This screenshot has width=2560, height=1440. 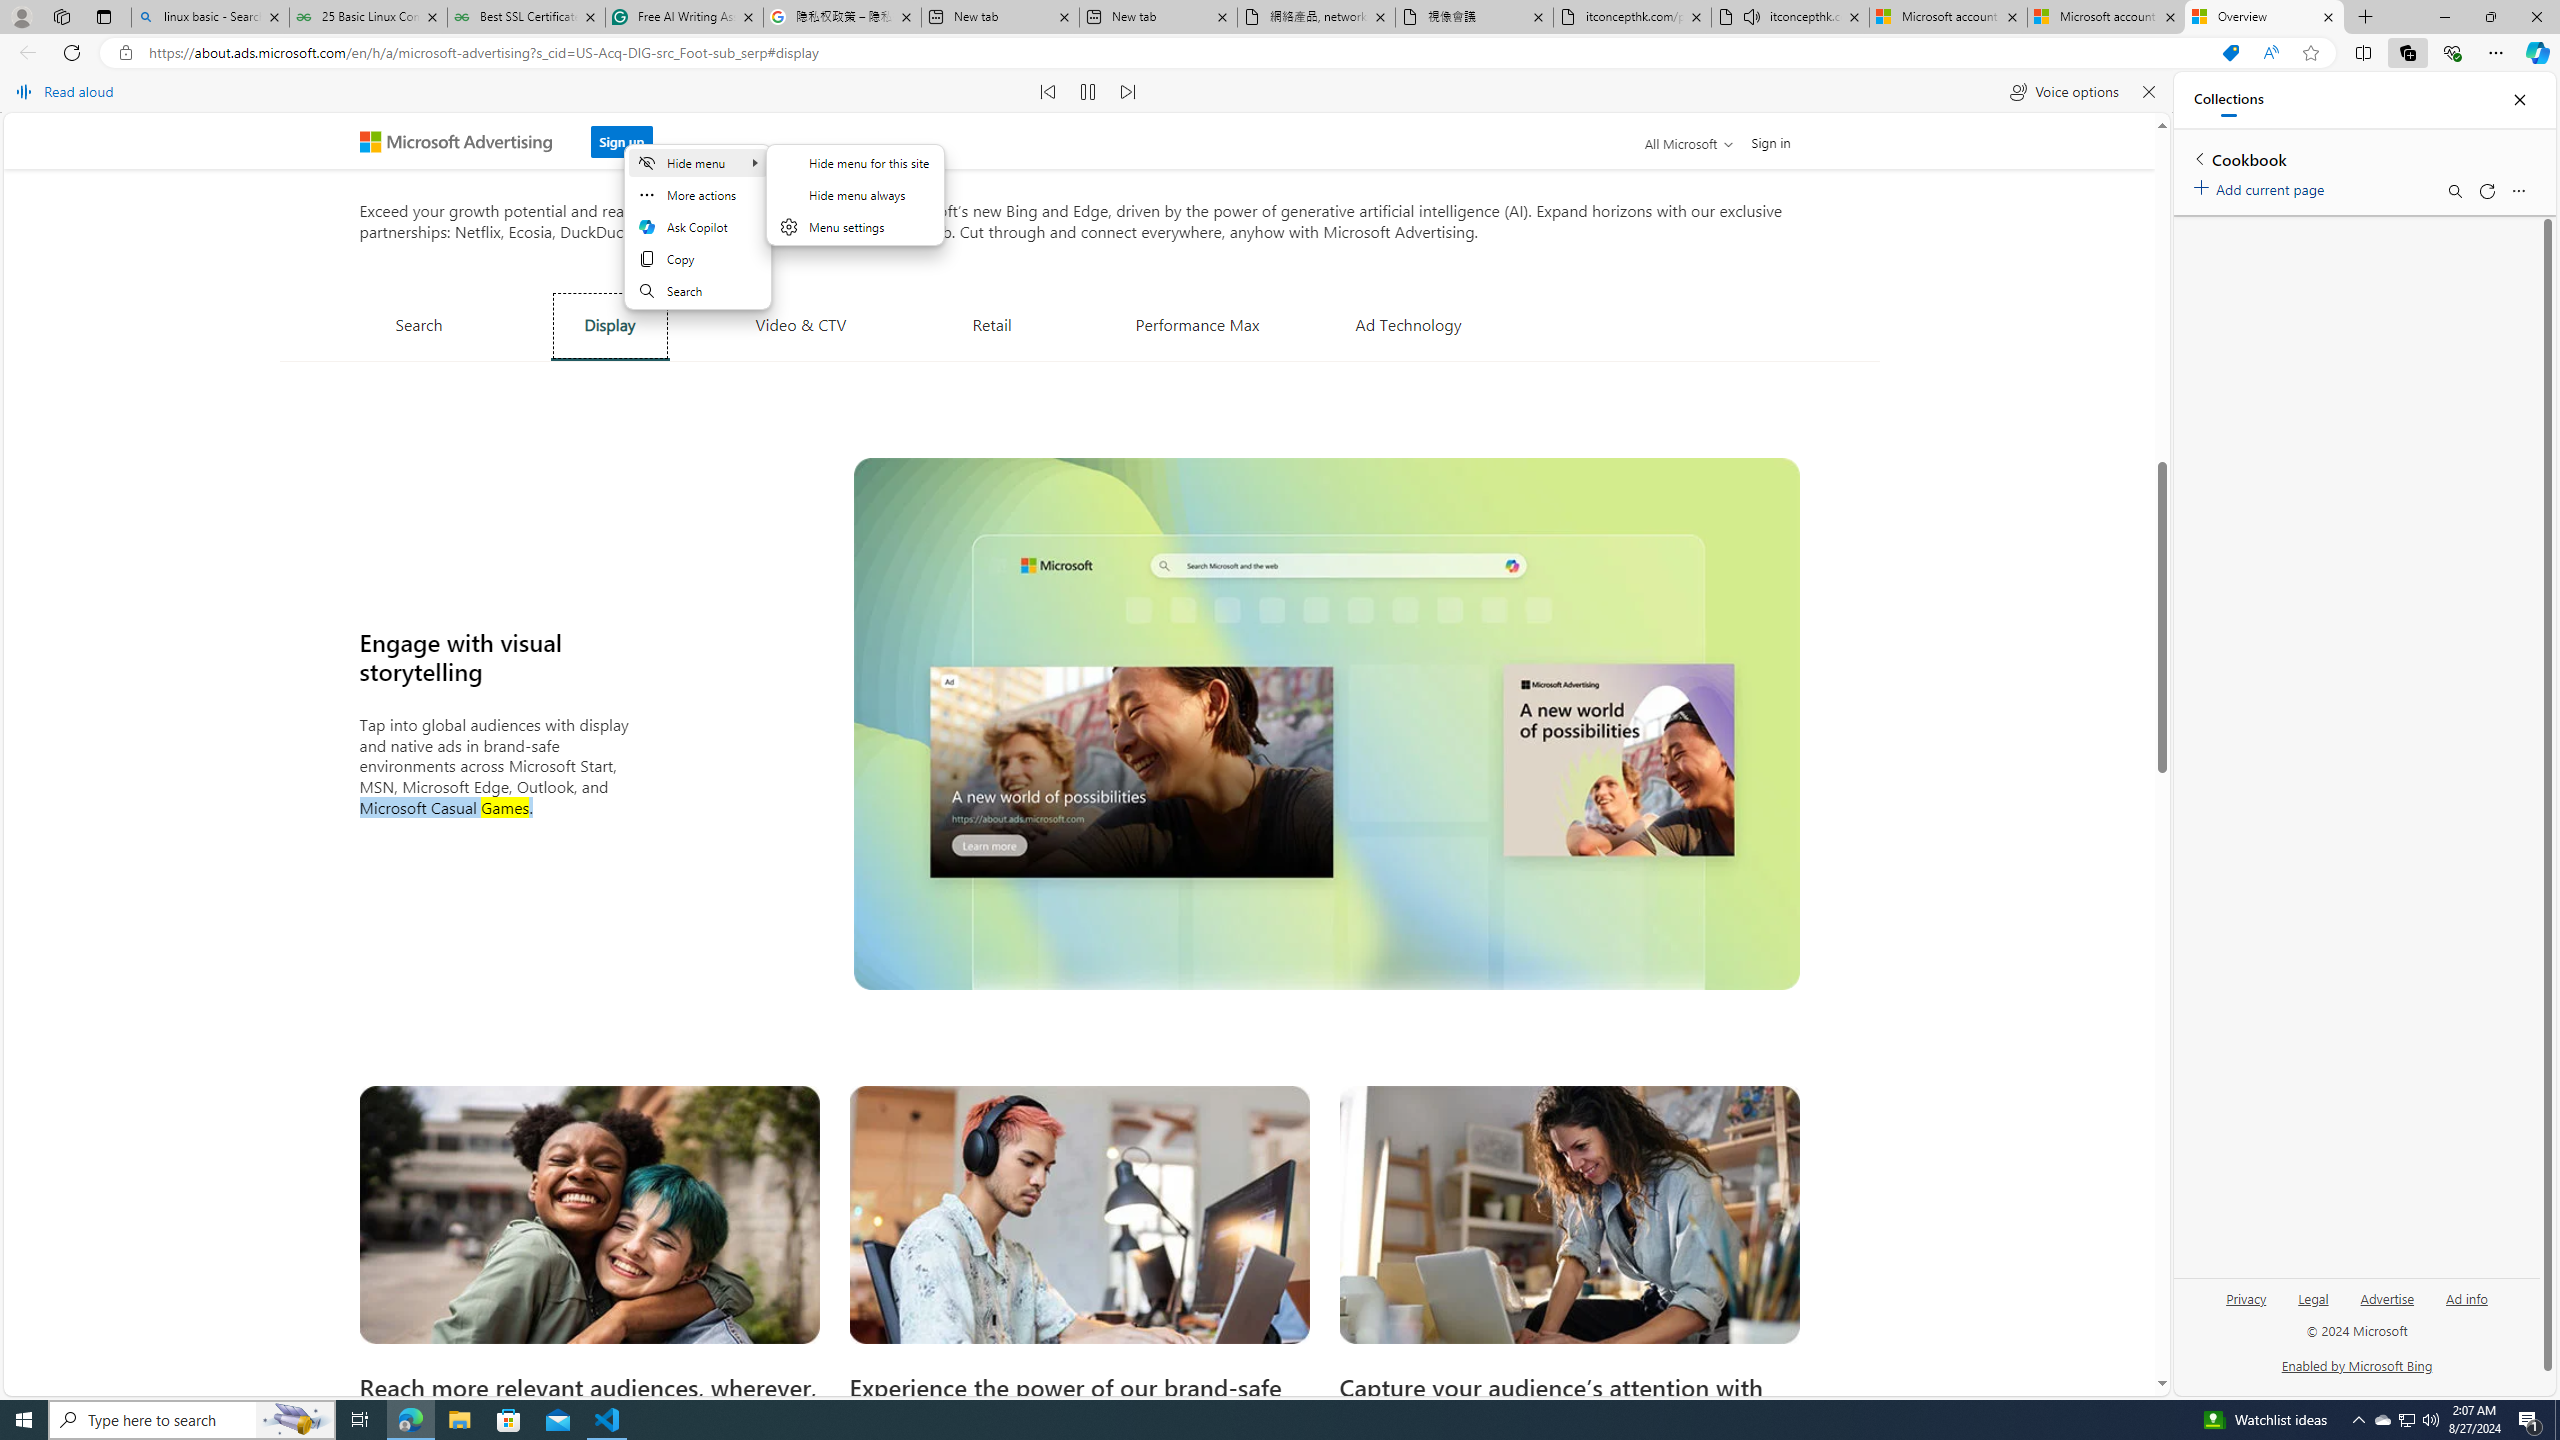 What do you see at coordinates (610, 325) in the screenshot?
I see `Display` at bounding box center [610, 325].